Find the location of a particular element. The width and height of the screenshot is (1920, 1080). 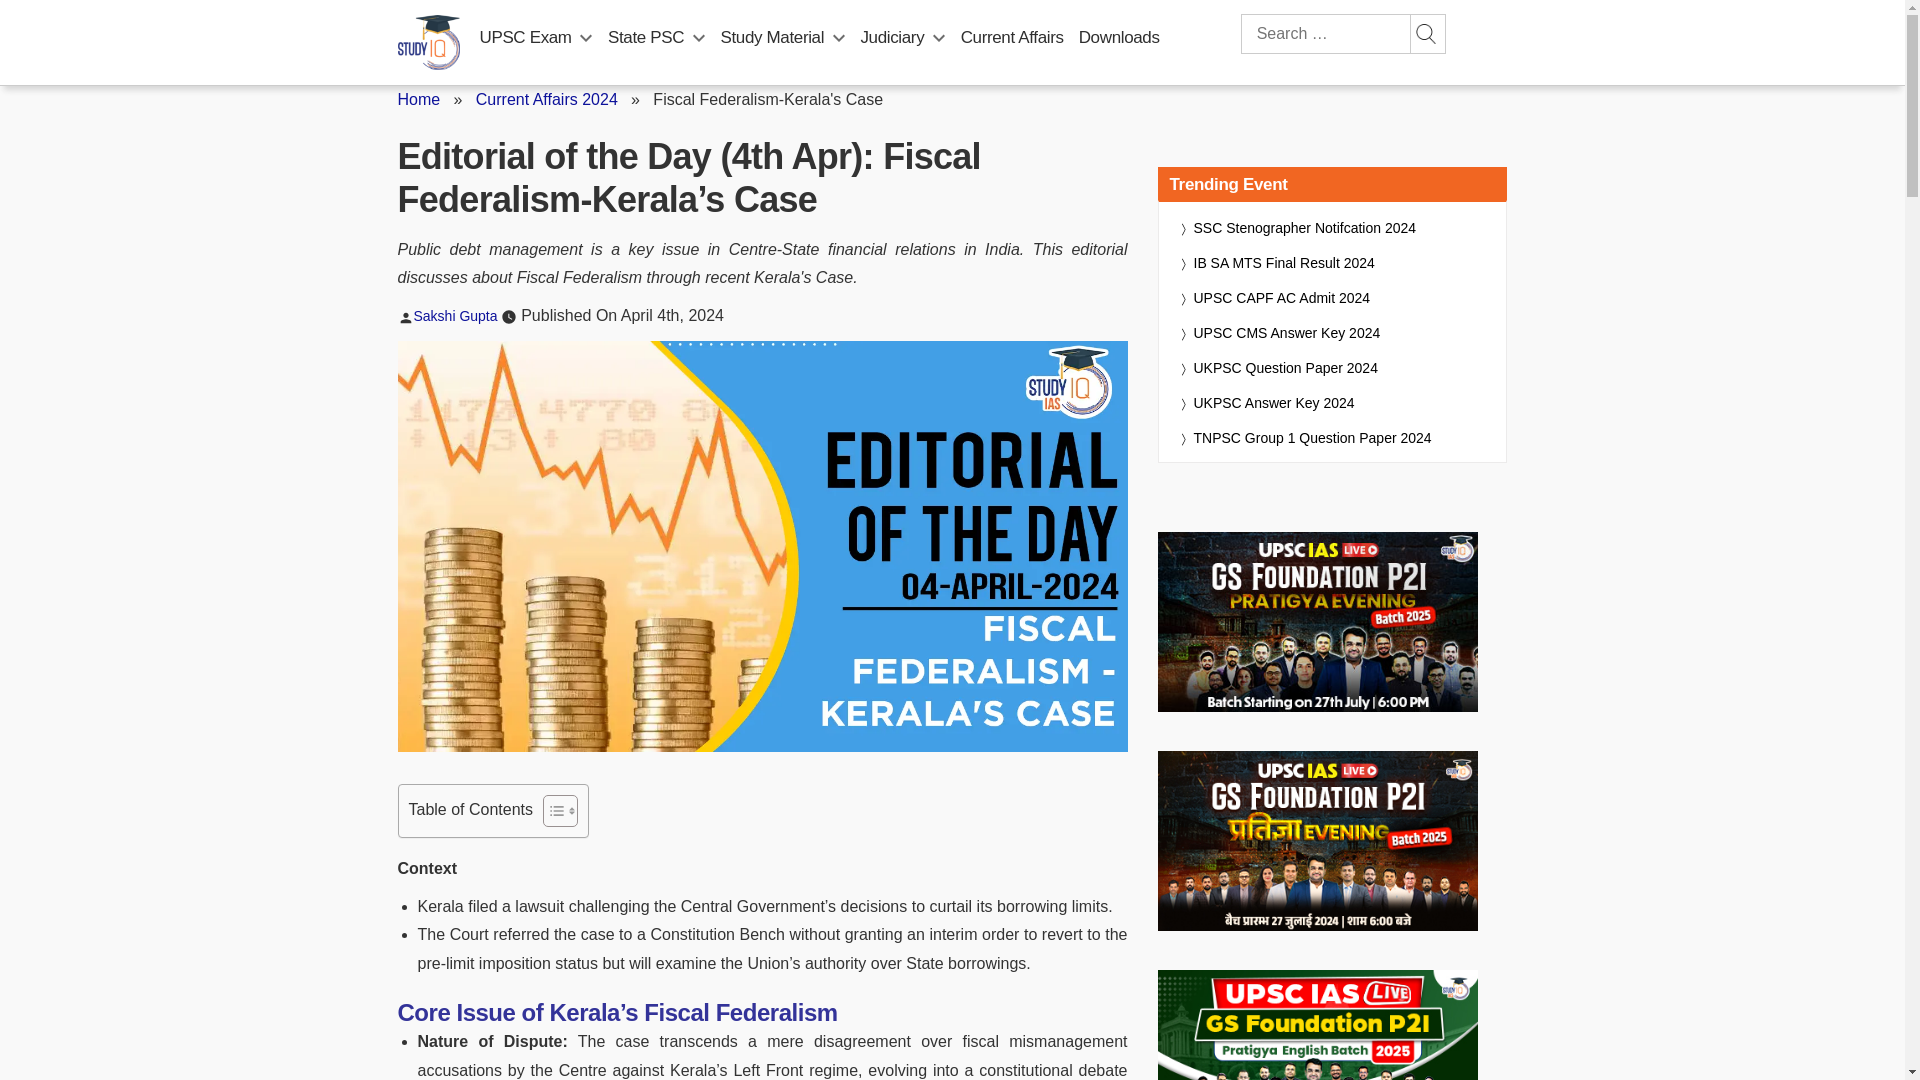

UPSC Exam is located at coordinates (526, 37).